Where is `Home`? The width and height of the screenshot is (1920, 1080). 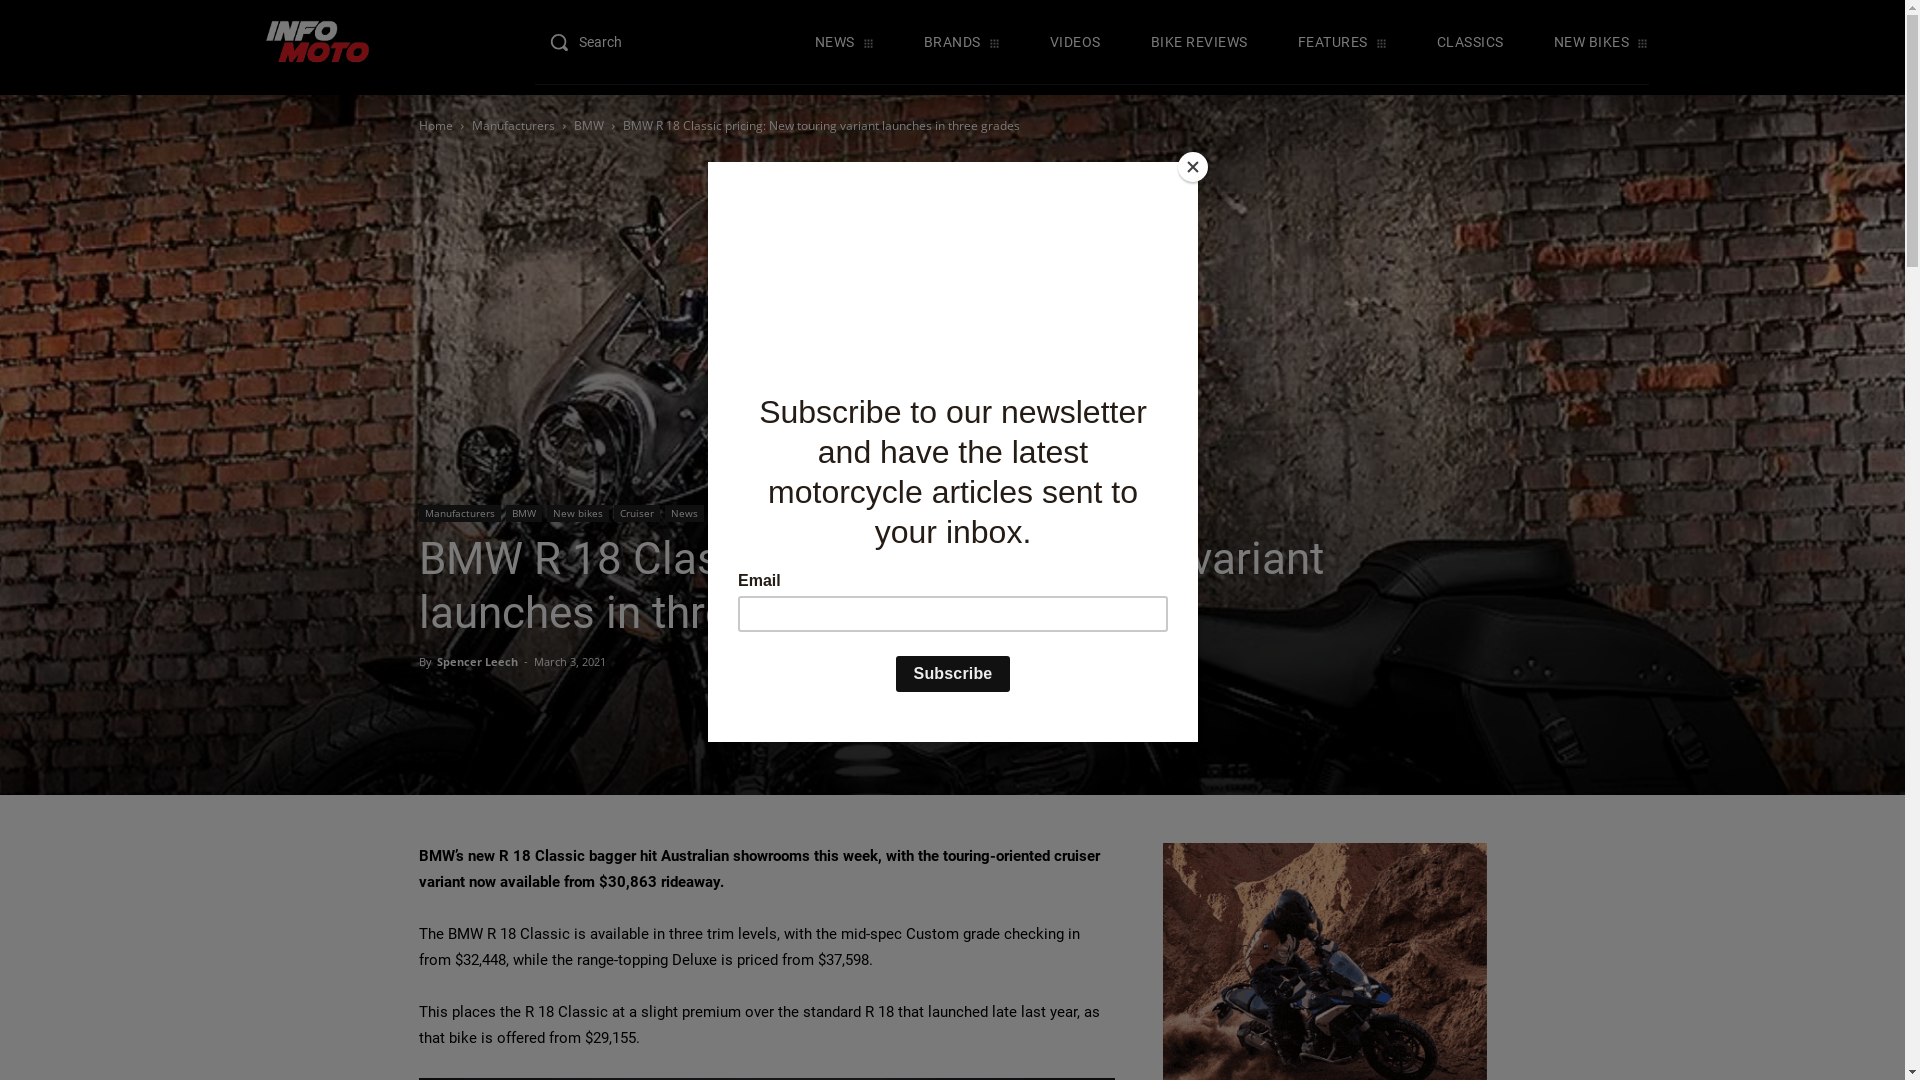 Home is located at coordinates (435, 126).